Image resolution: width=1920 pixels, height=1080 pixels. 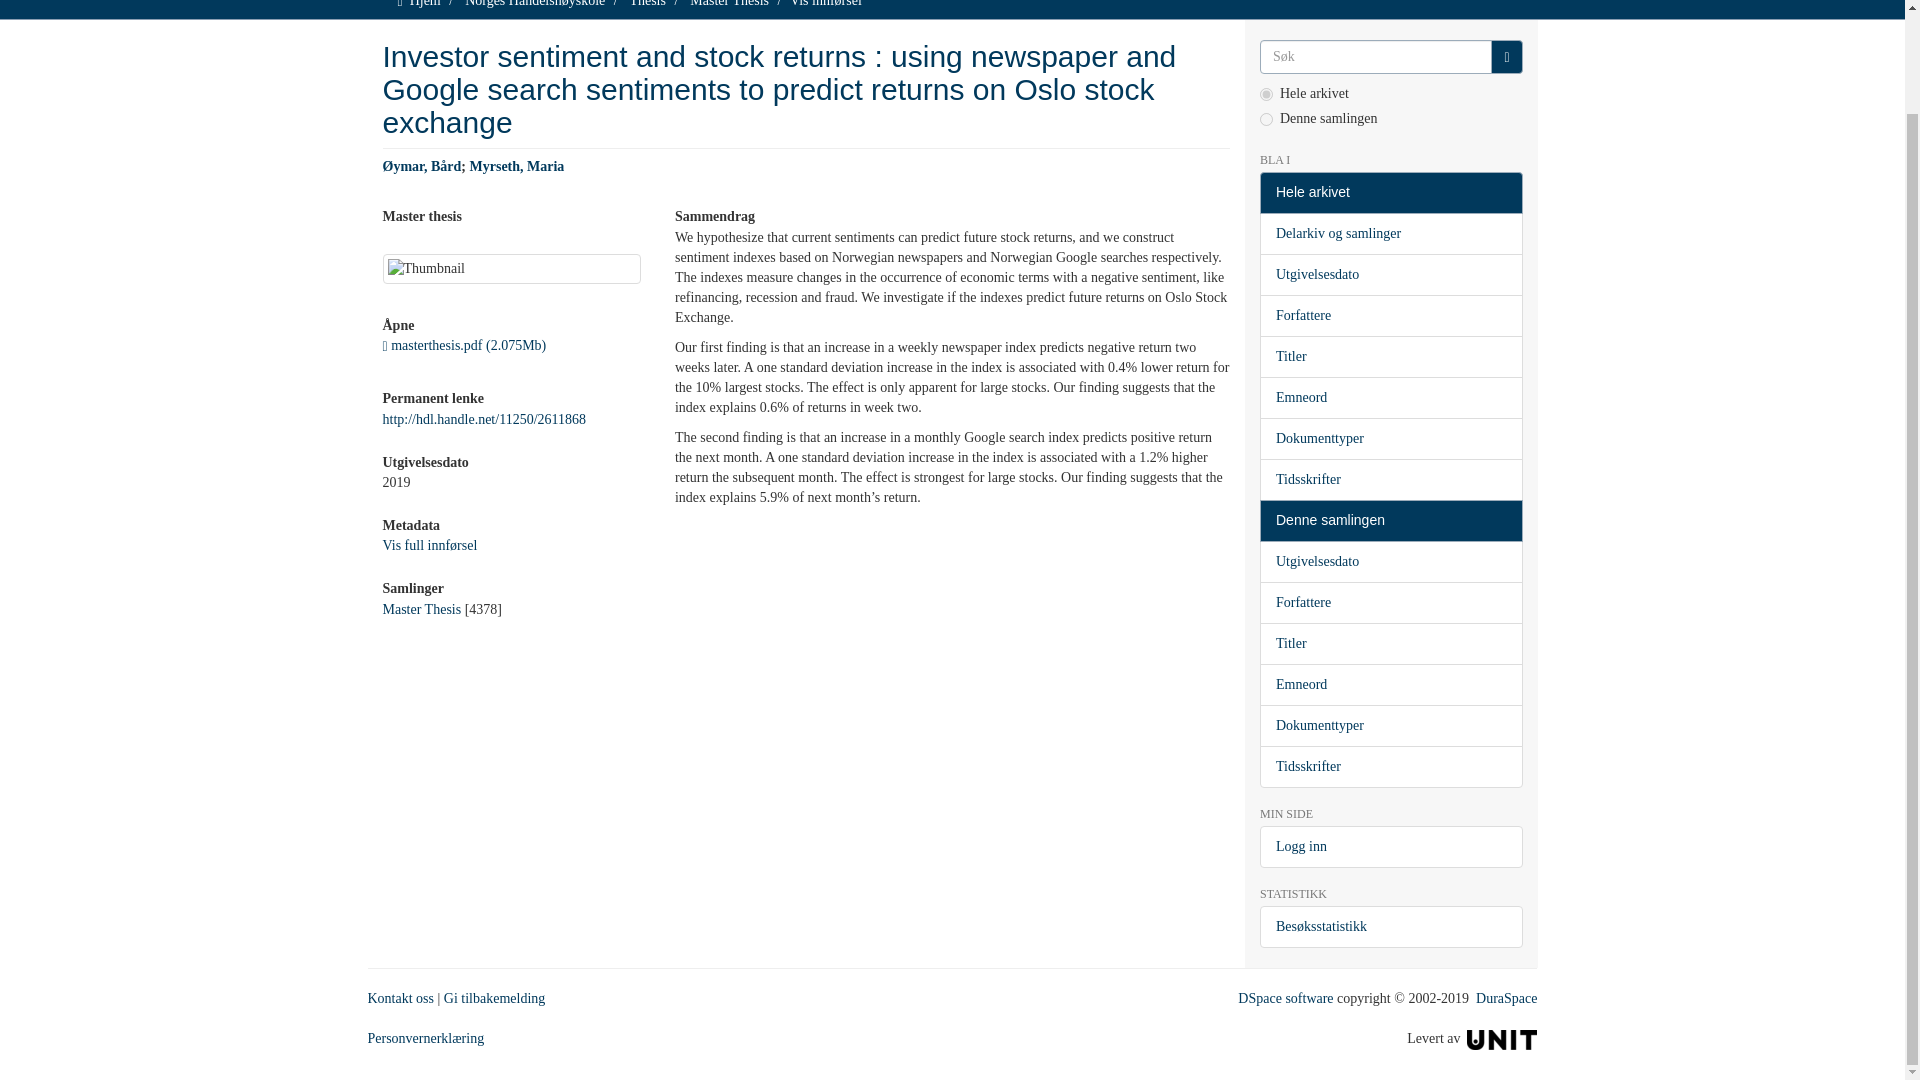 What do you see at coordinates (1502, 1038) in the screenshot?
I see `Unit` at bounding box center [1502, 1038].